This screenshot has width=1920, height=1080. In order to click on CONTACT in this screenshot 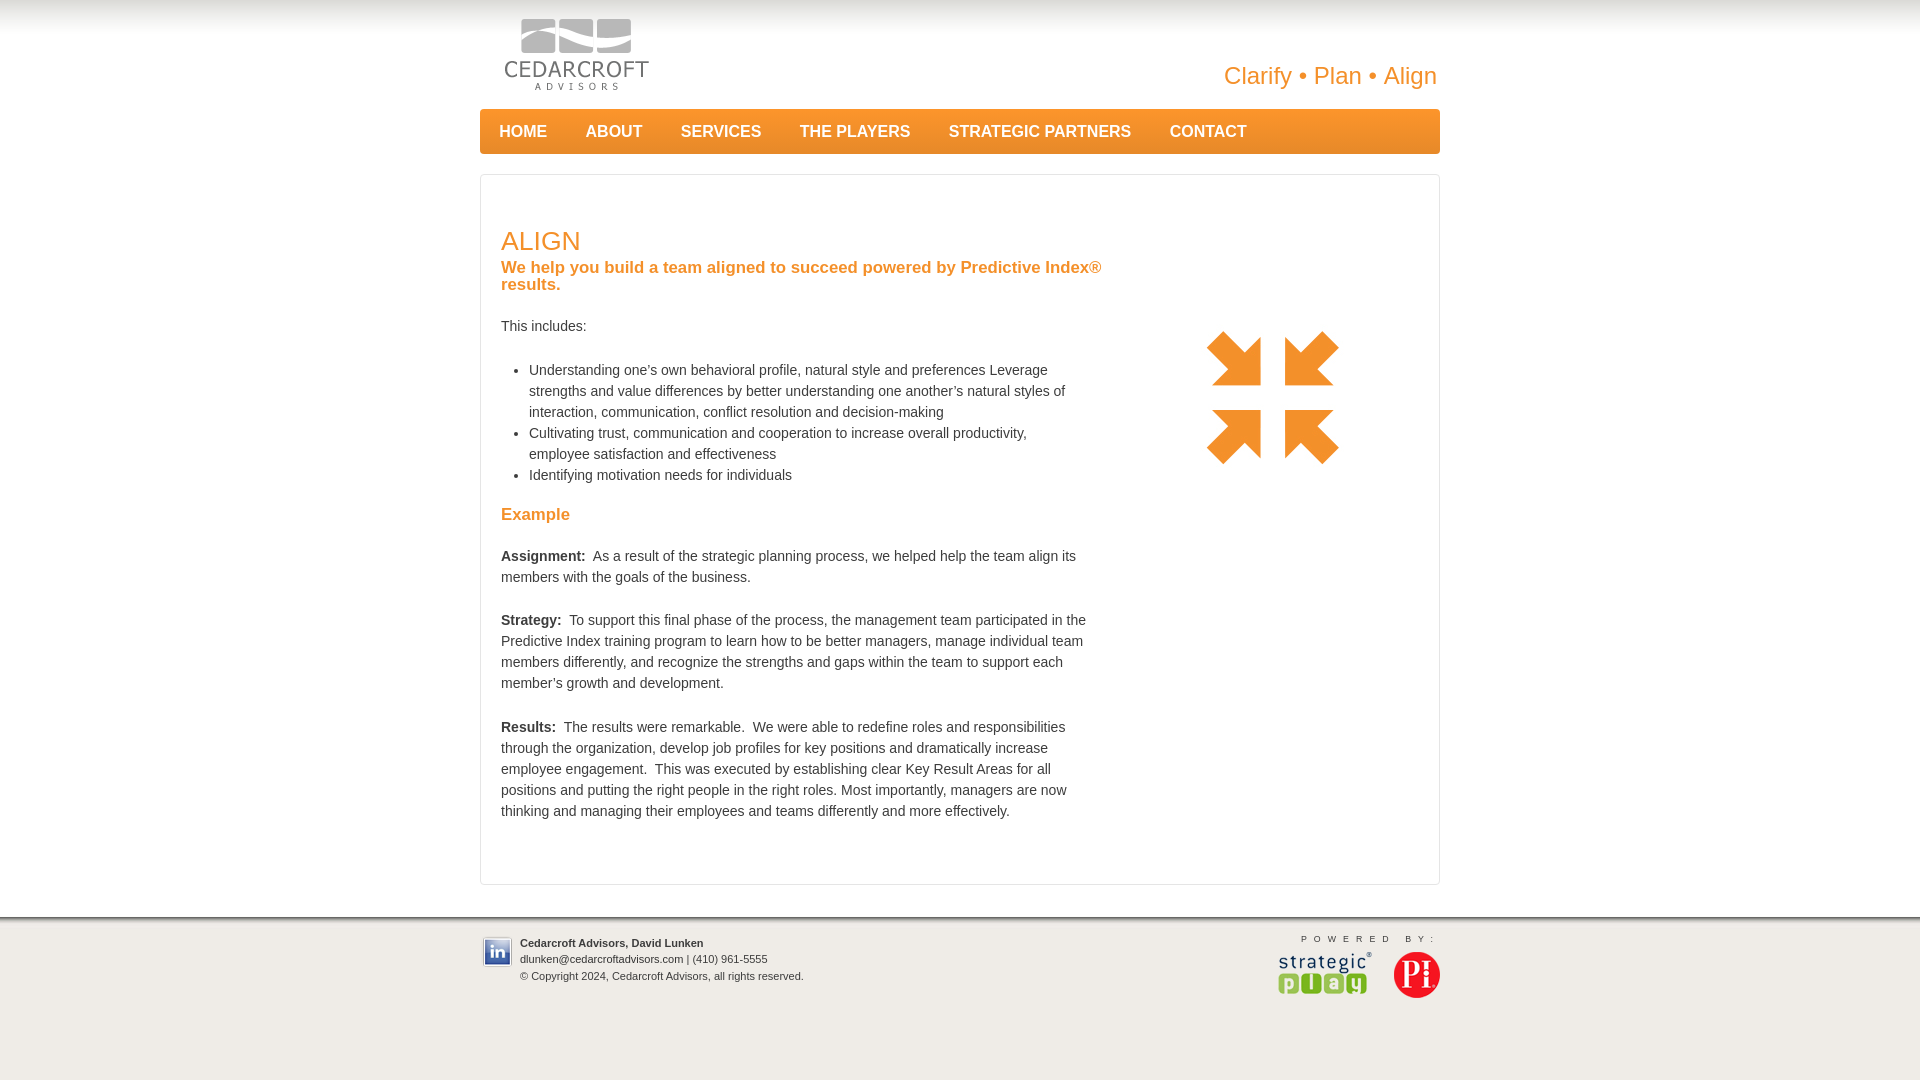, I will do `click(1208, 132)`.